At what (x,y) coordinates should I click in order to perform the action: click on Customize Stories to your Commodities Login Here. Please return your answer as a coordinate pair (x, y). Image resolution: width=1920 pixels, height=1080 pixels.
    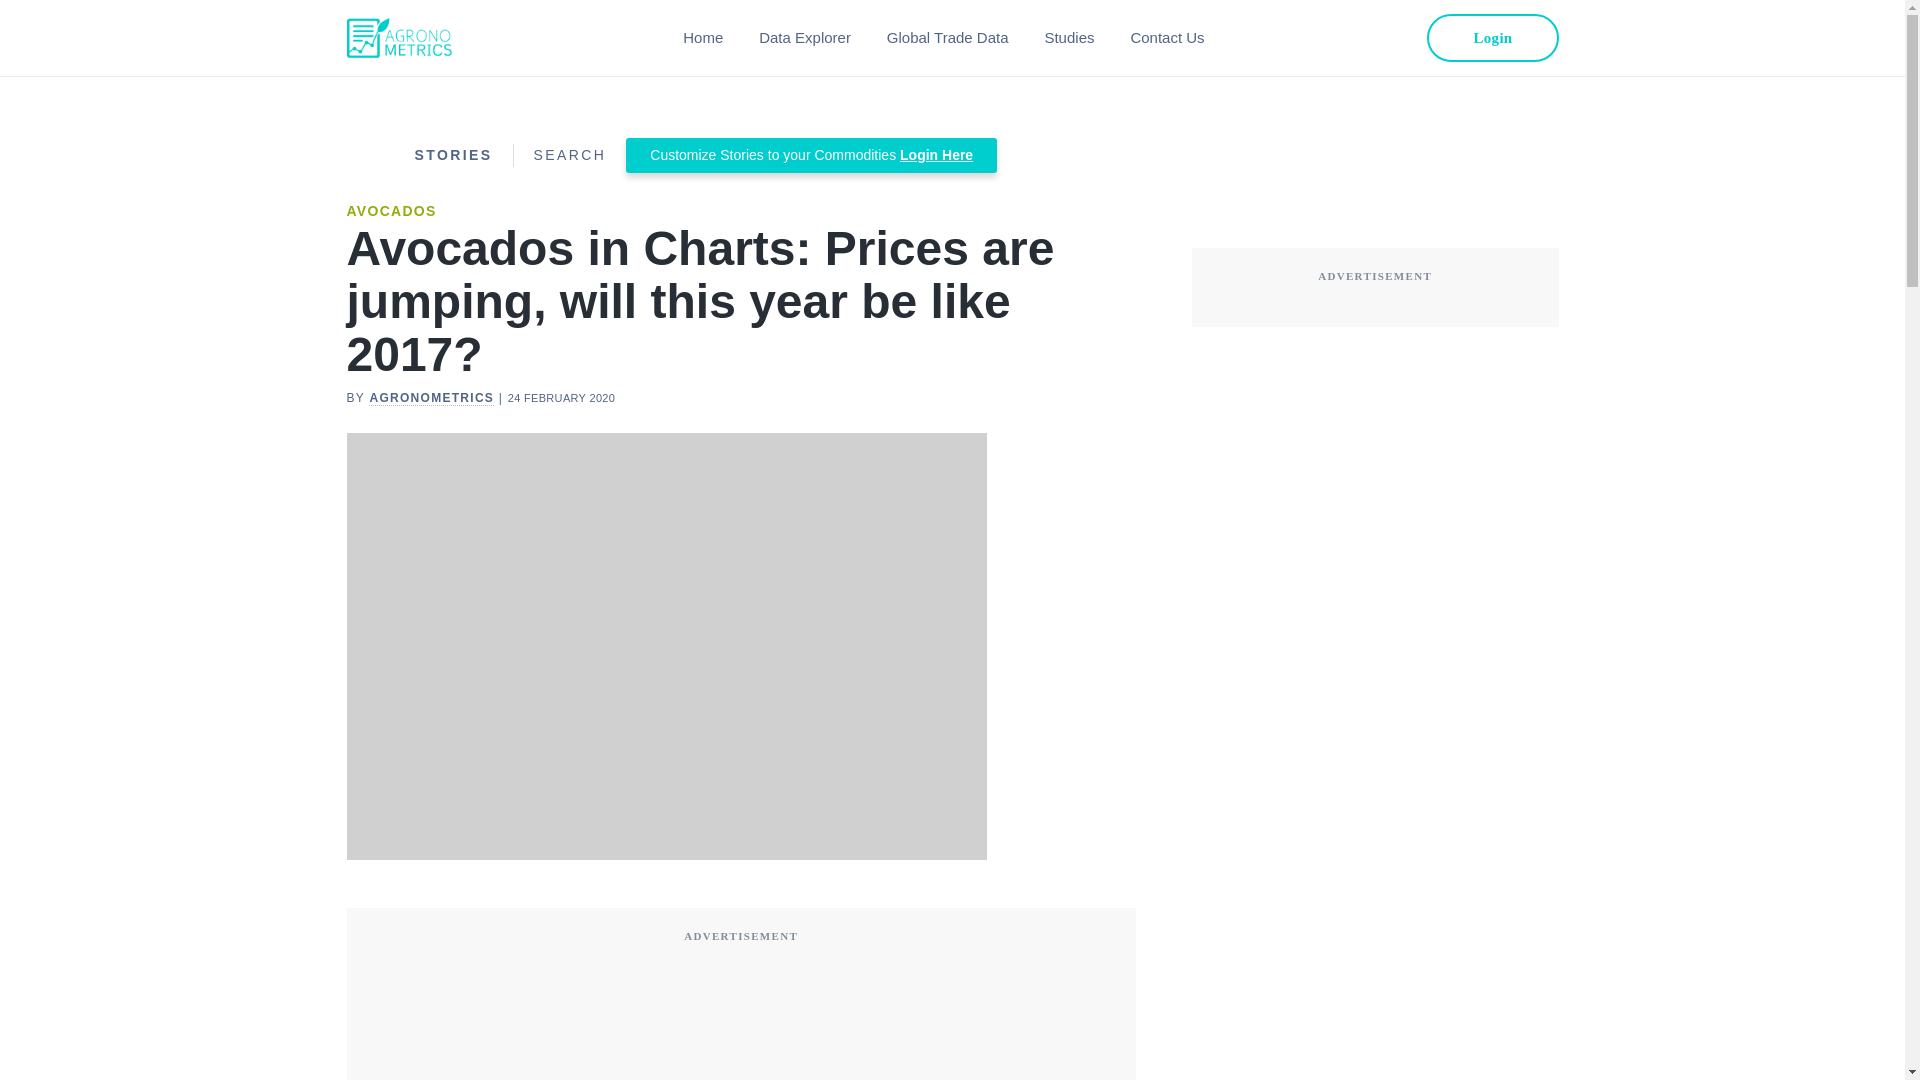
    Looking at the image, I should click on (810, 155).